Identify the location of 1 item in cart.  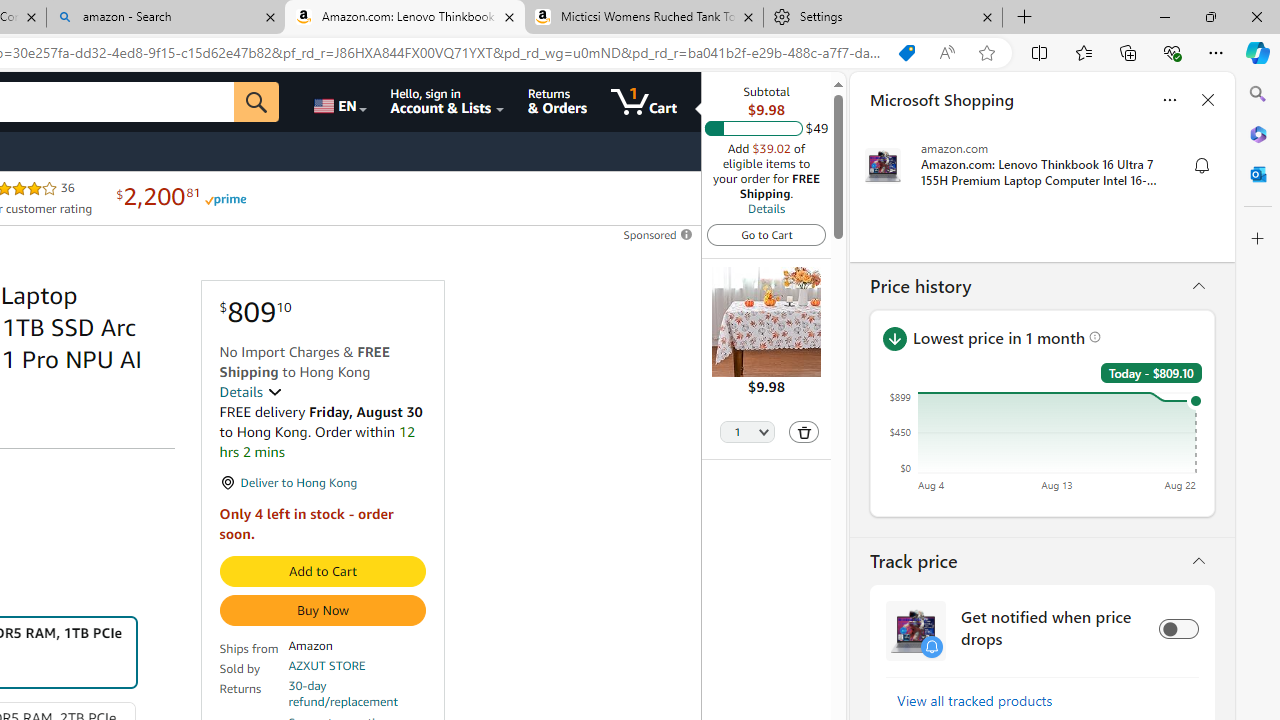
(644, 102).